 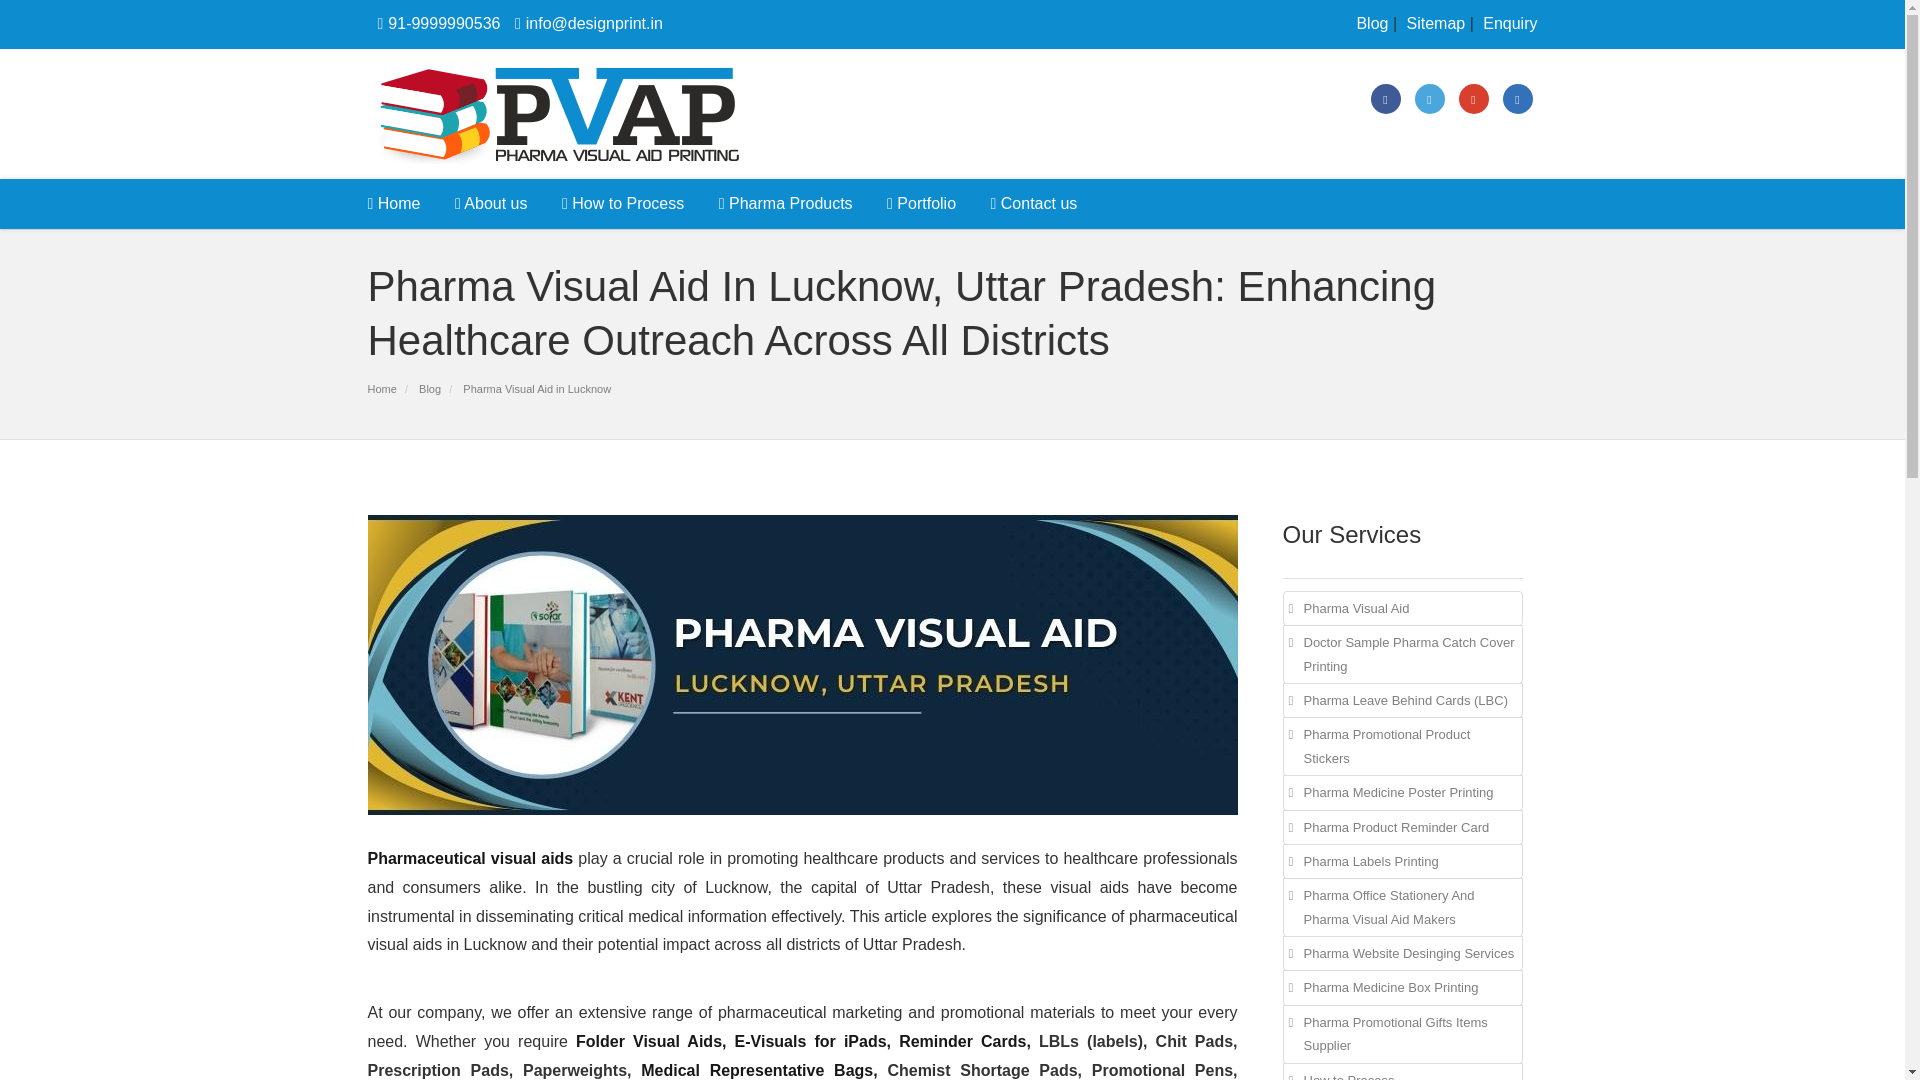 What do you see at coordinates (1370, 24) in the screenshot?
I see `Blog` at bounding box center [1370, 24].